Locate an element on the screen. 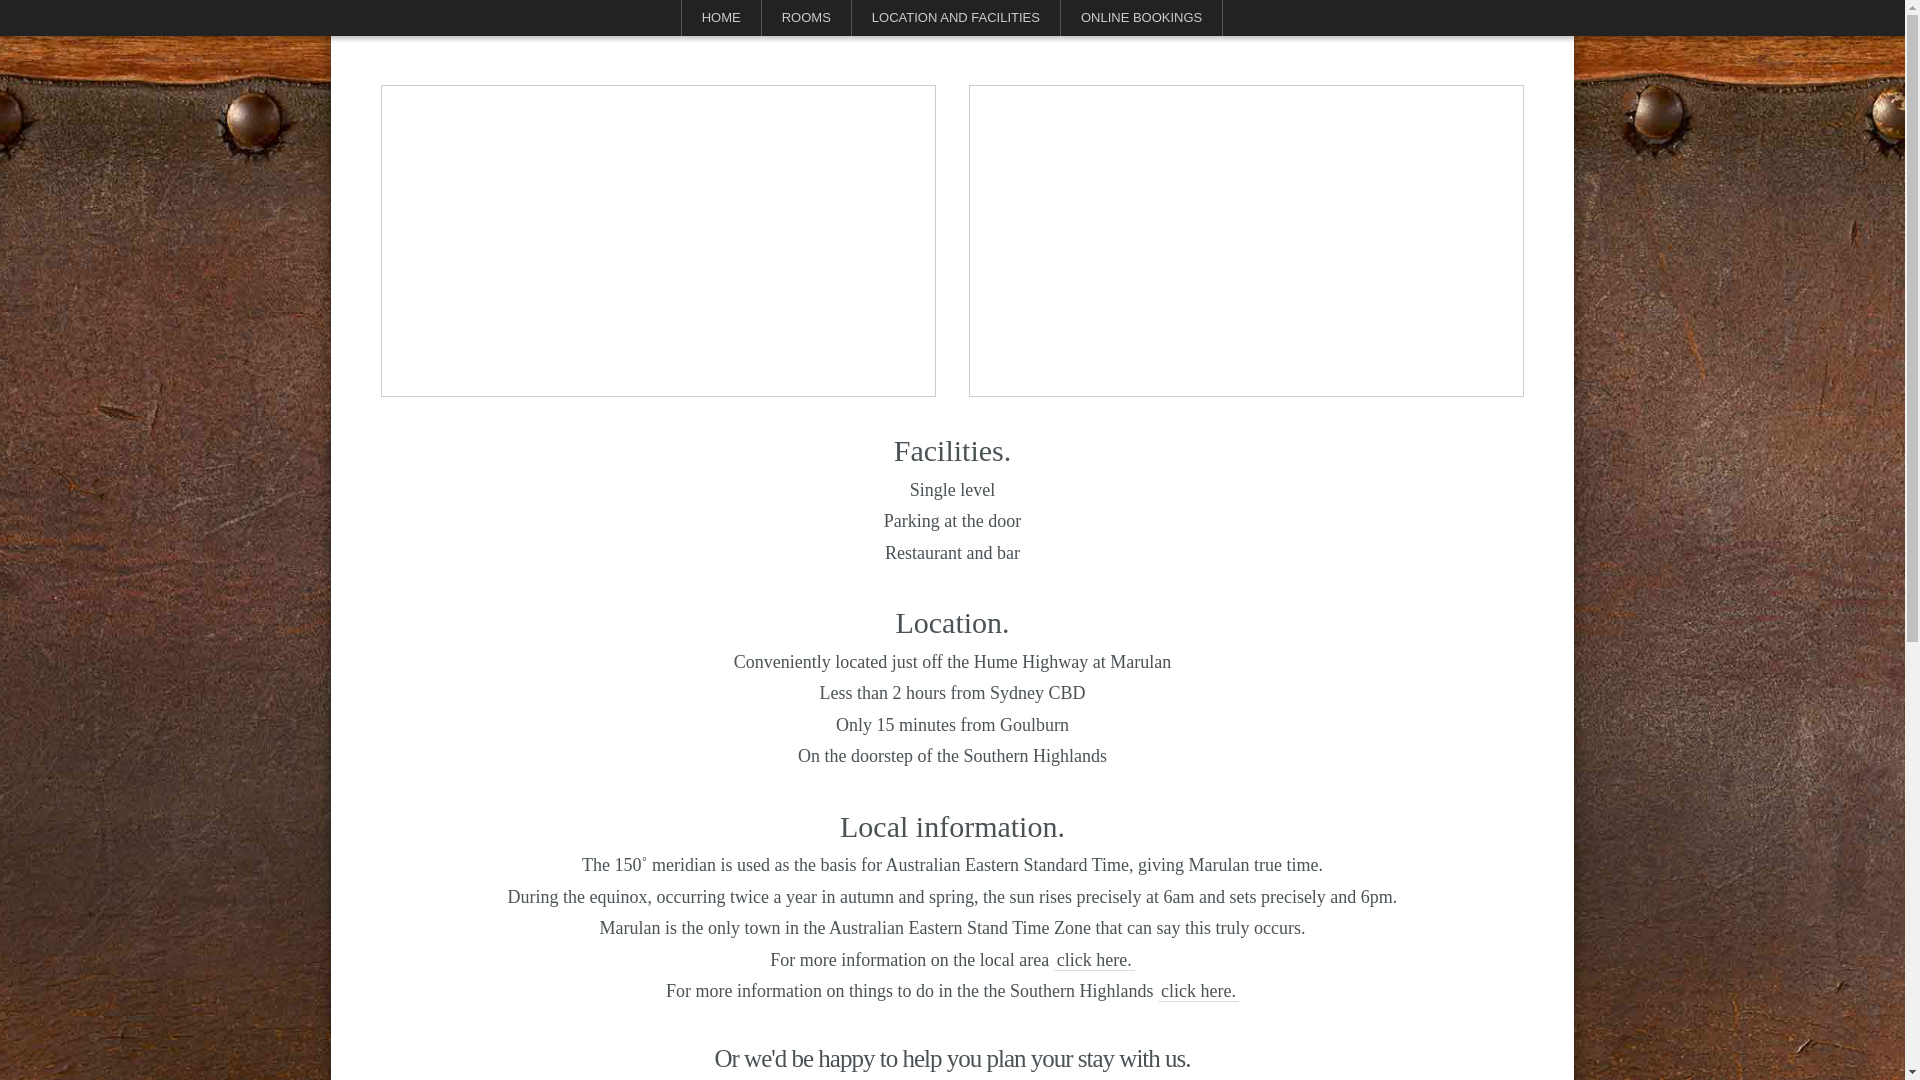 This screenshot has width=1920, height=1080. ROOMS is located at coordinates (806, 18).